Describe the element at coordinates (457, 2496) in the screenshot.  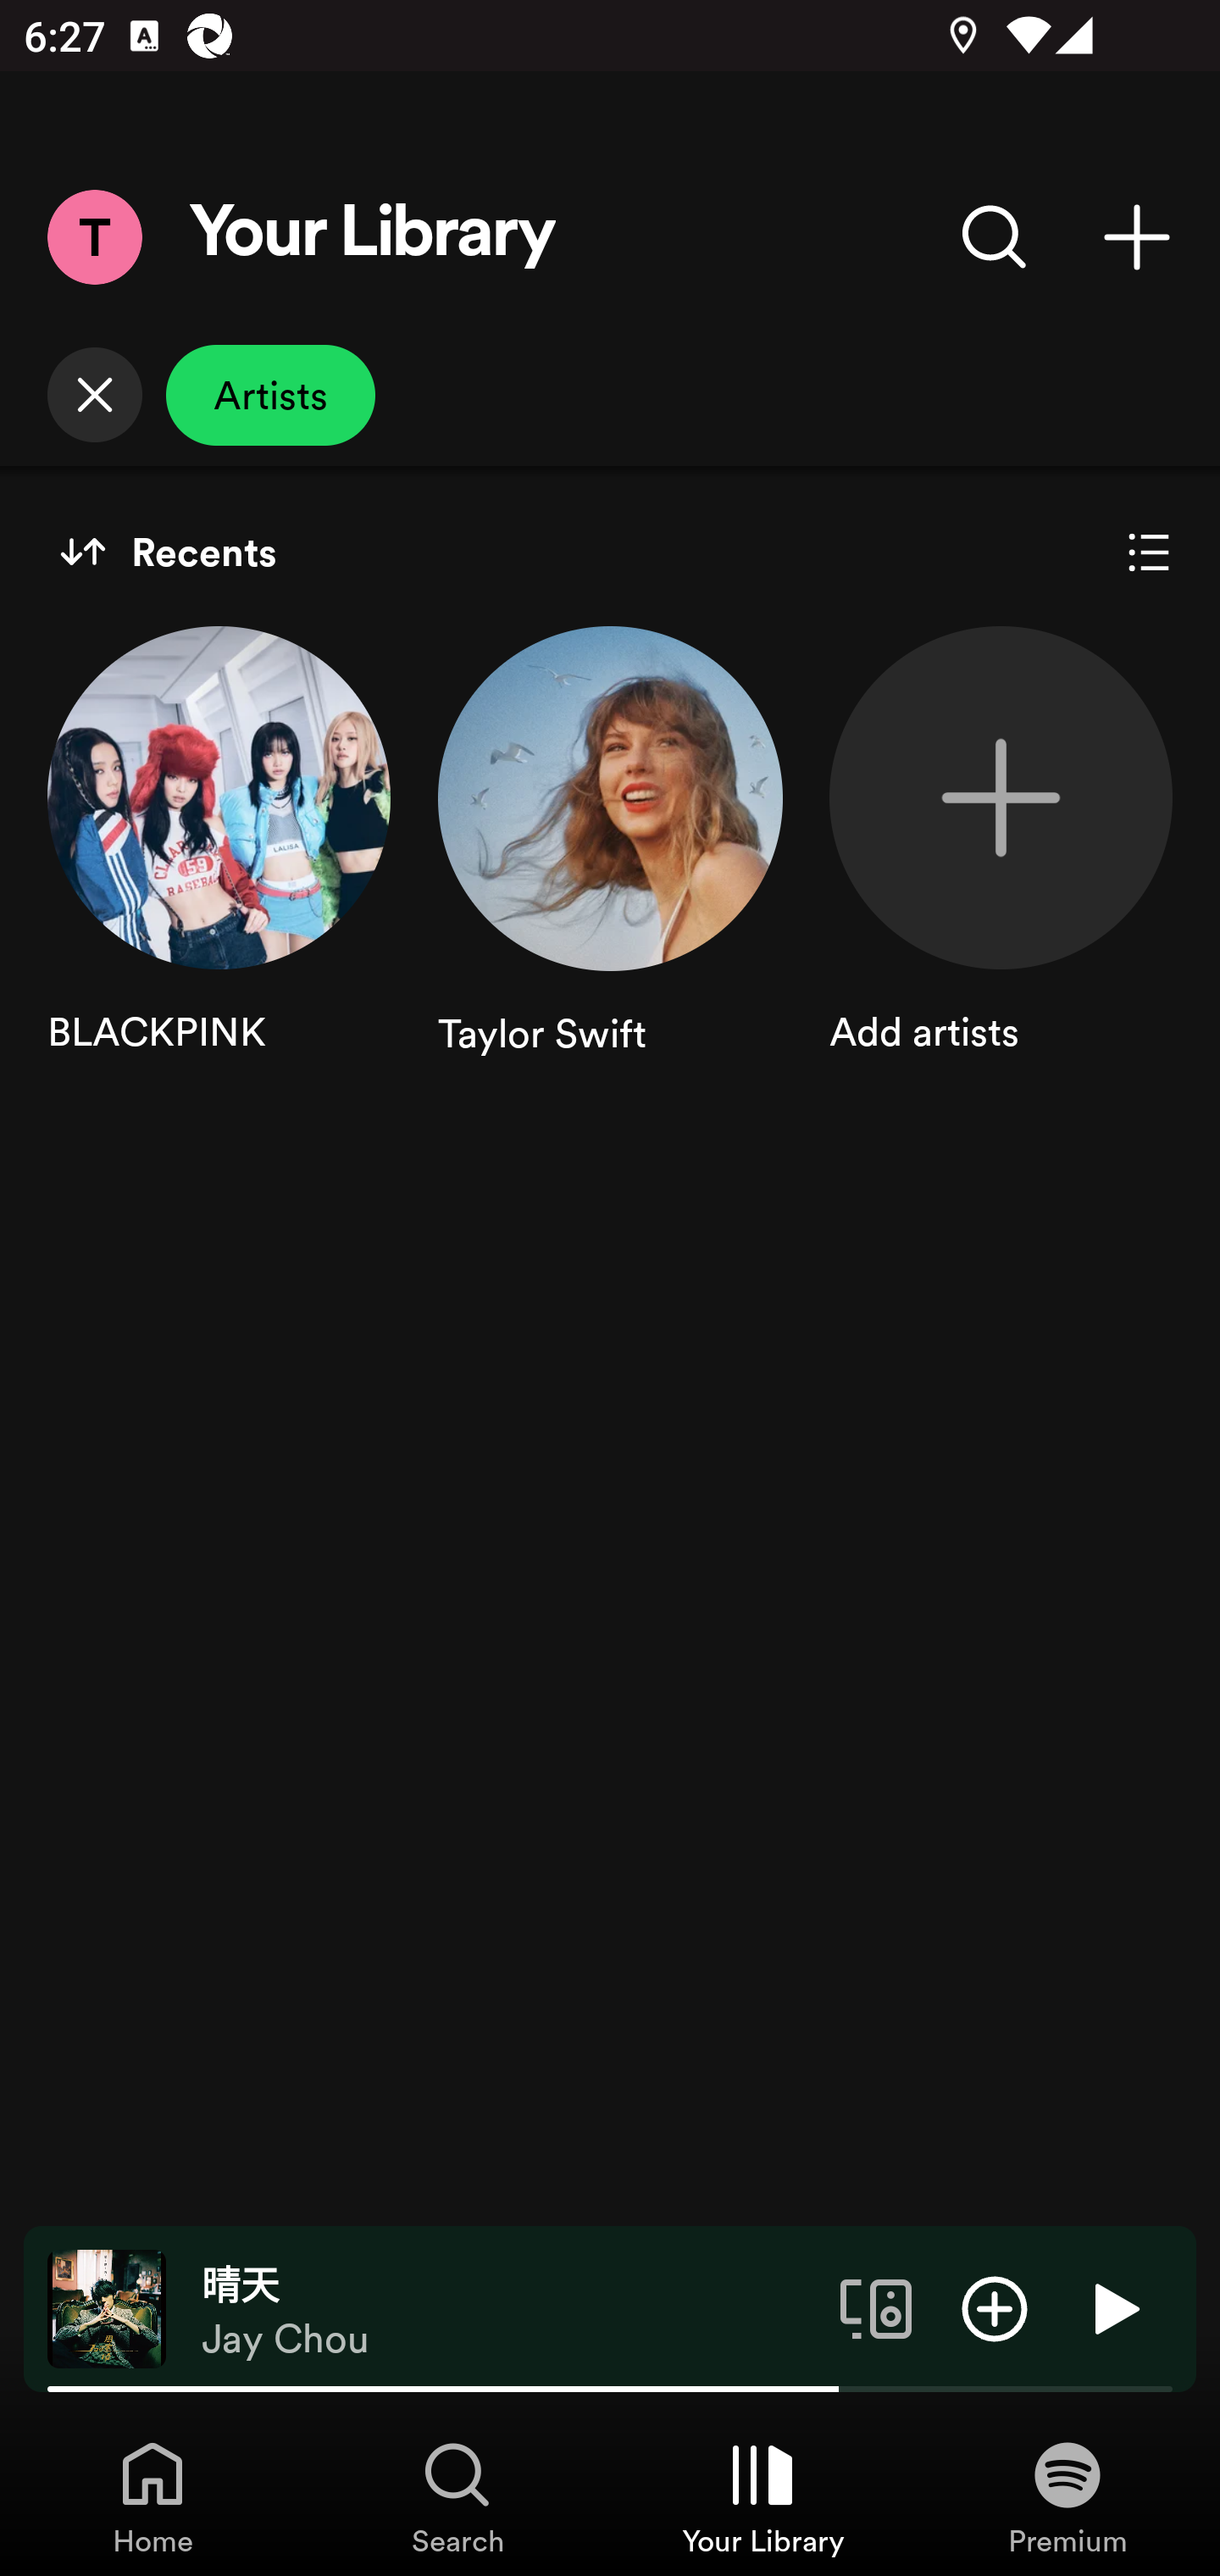
I see `Search, Tab 2 of 4 Search Search` at that location.